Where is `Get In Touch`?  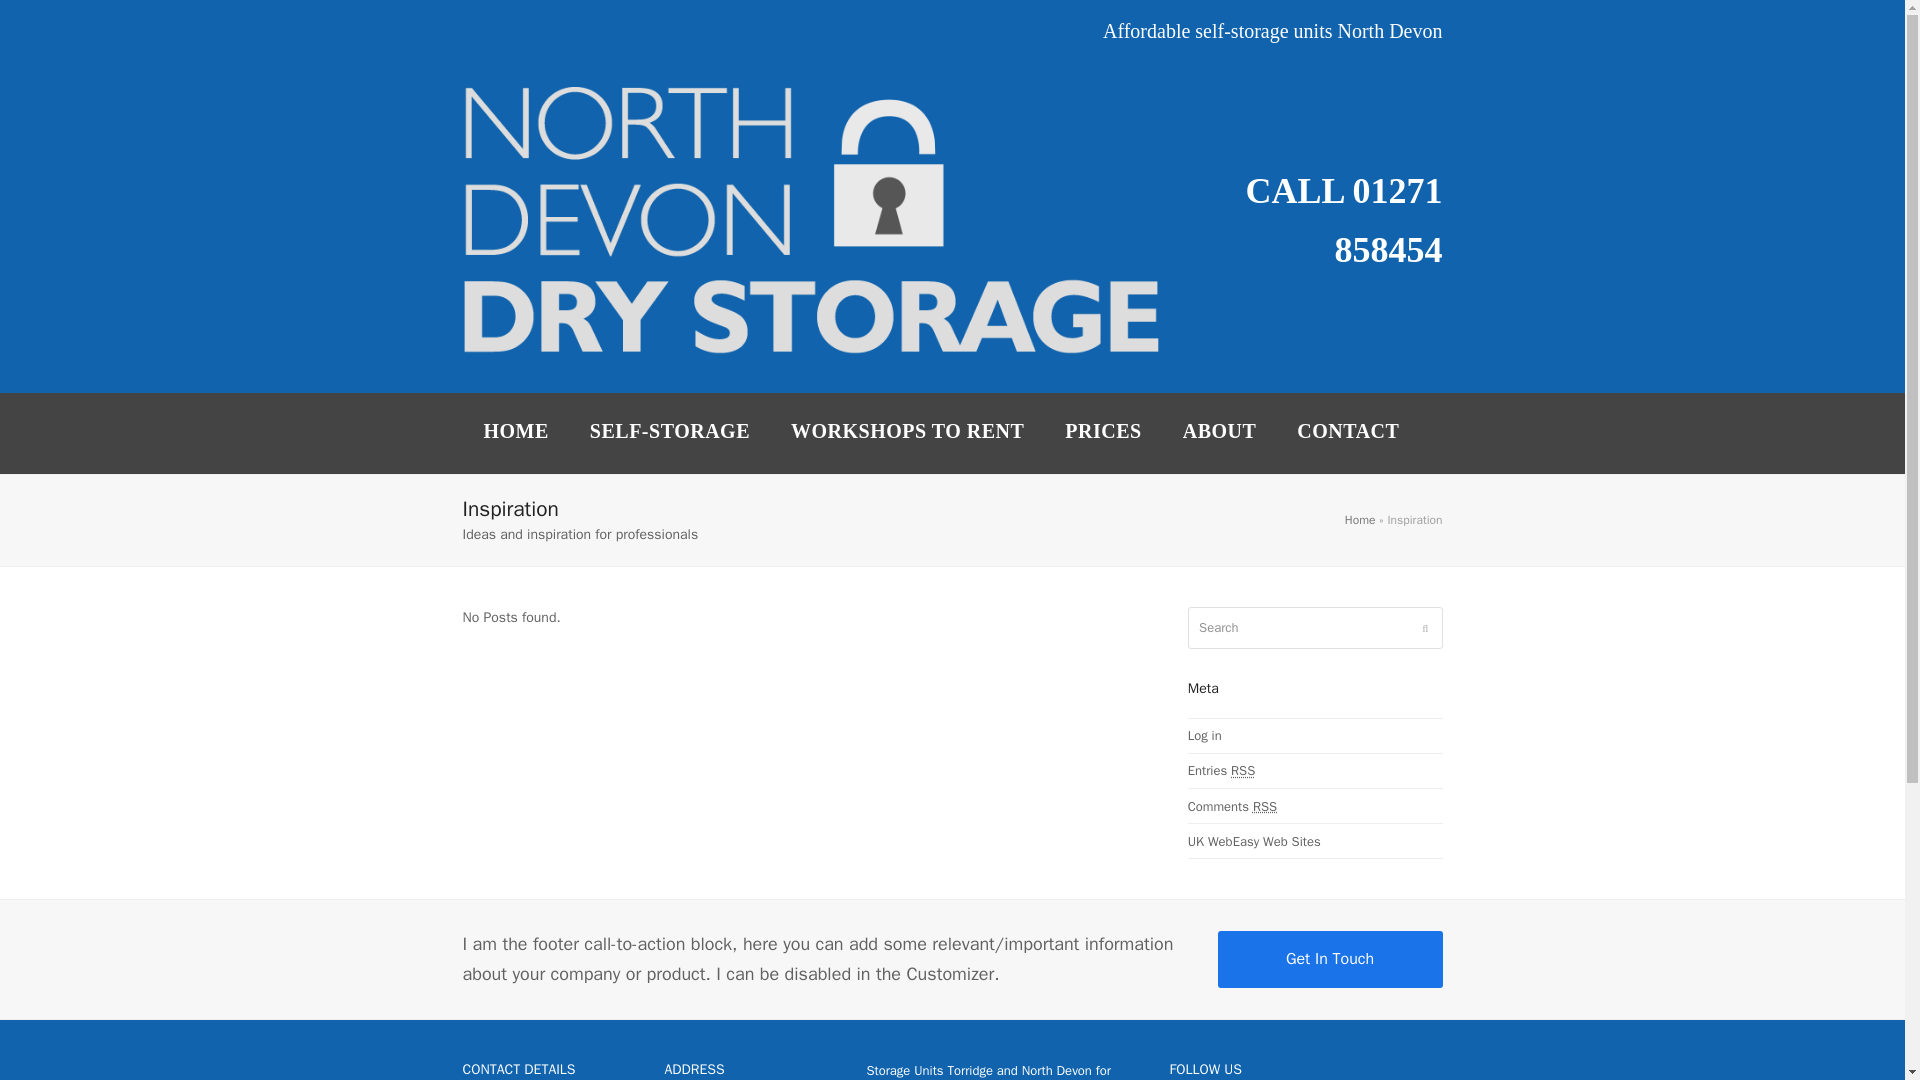
Get In Touch is located at coordinates (1330, 958).